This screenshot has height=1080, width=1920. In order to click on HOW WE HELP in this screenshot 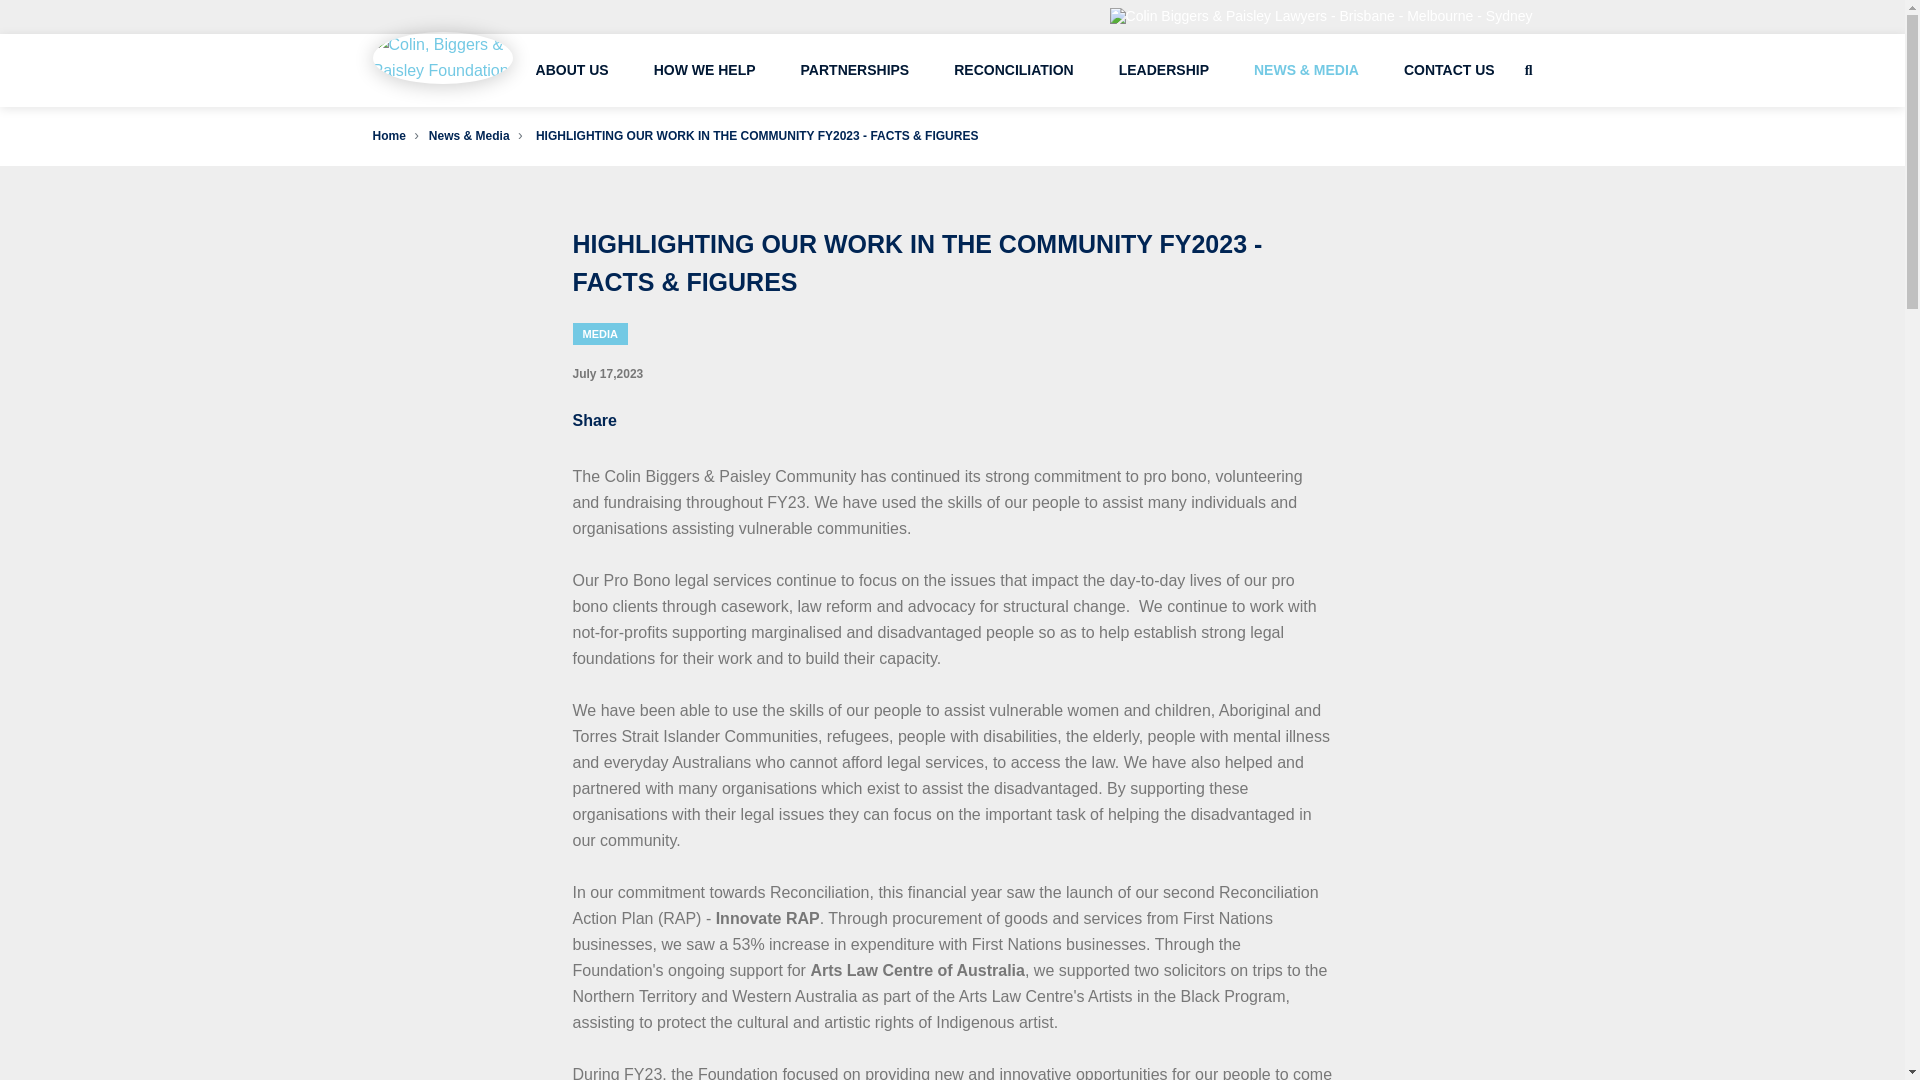, I will do `click(705, 70)`.